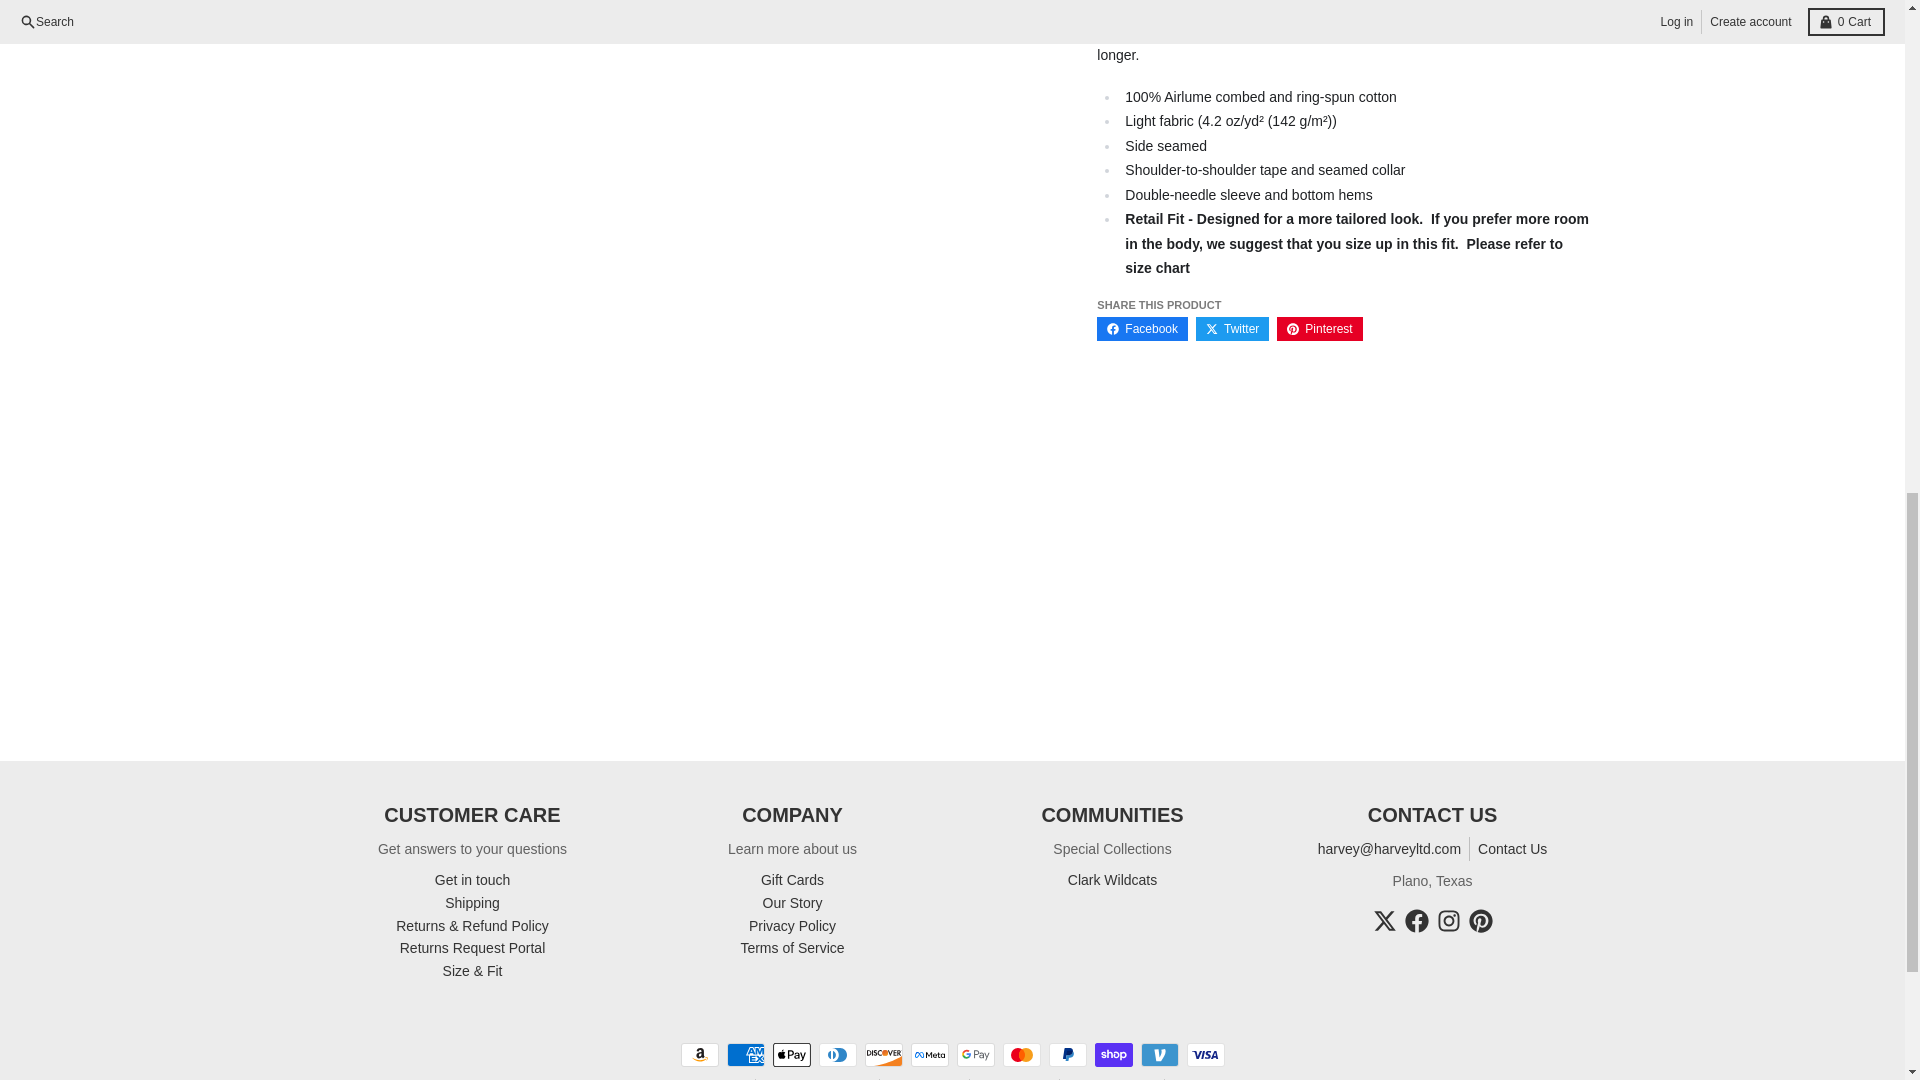 Image resolution: width=1920 pixels, height=1080 pixels. Describe the element at coordinates (1480, 921) in the screenshot. I see `Pinterest - Harvey Ltd` at that location.